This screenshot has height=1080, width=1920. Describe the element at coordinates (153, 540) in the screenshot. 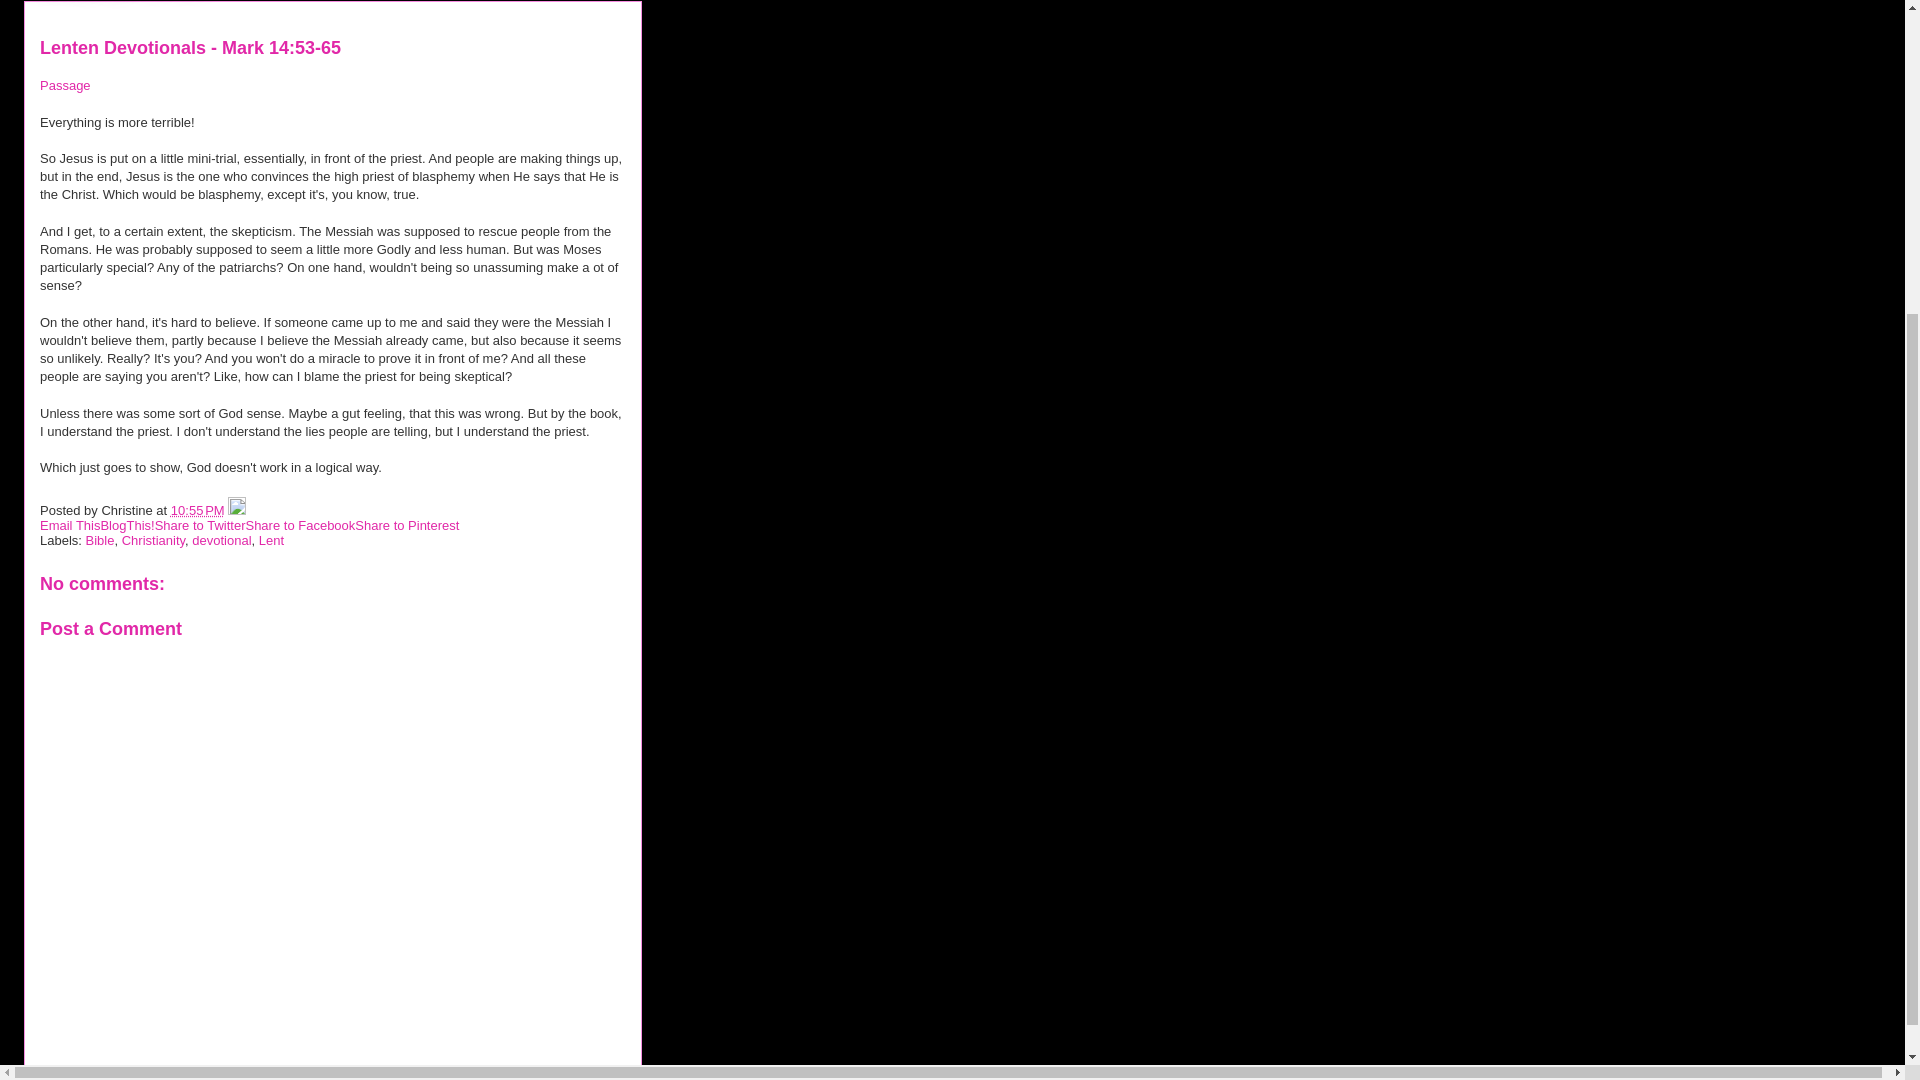

I see `Christianity` at that location.